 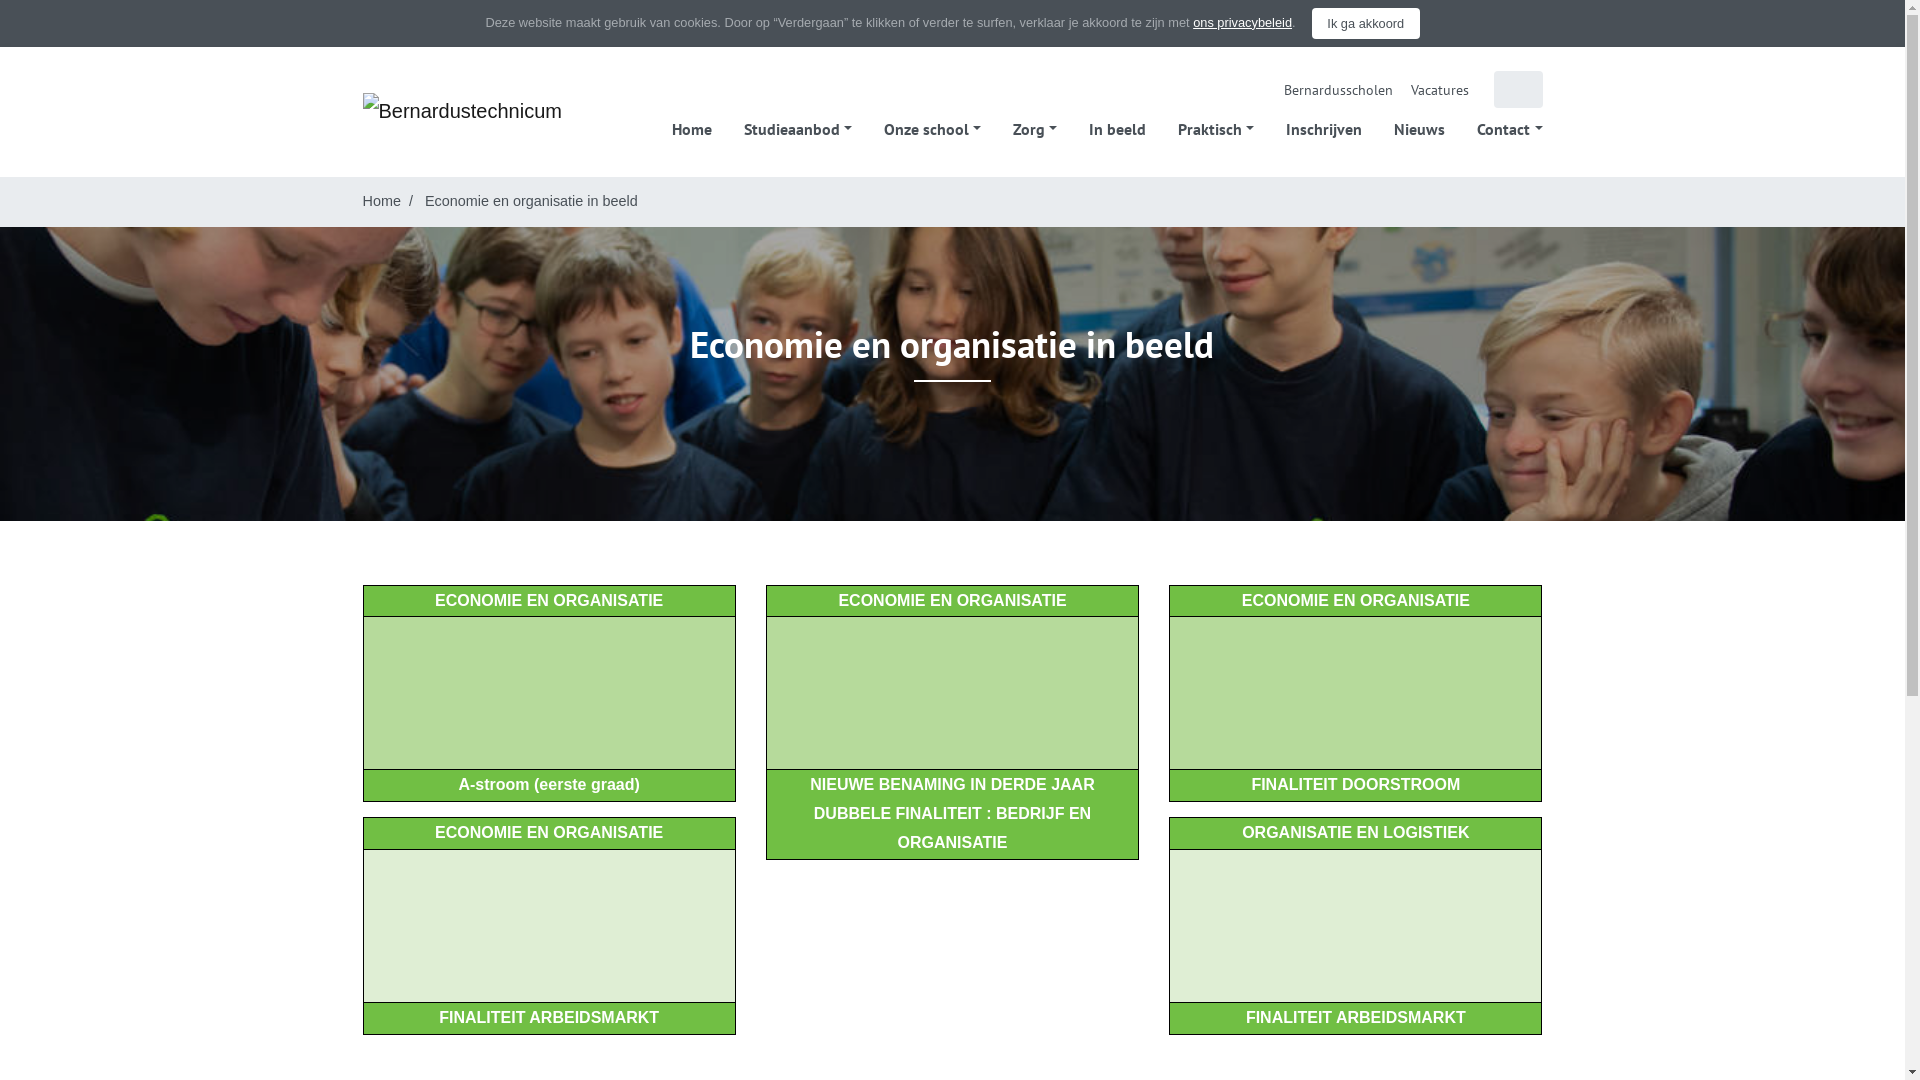 What do you see at coordinates (381, 201) in the screenshot?
I see `Home` at bounding box center [381, 201].